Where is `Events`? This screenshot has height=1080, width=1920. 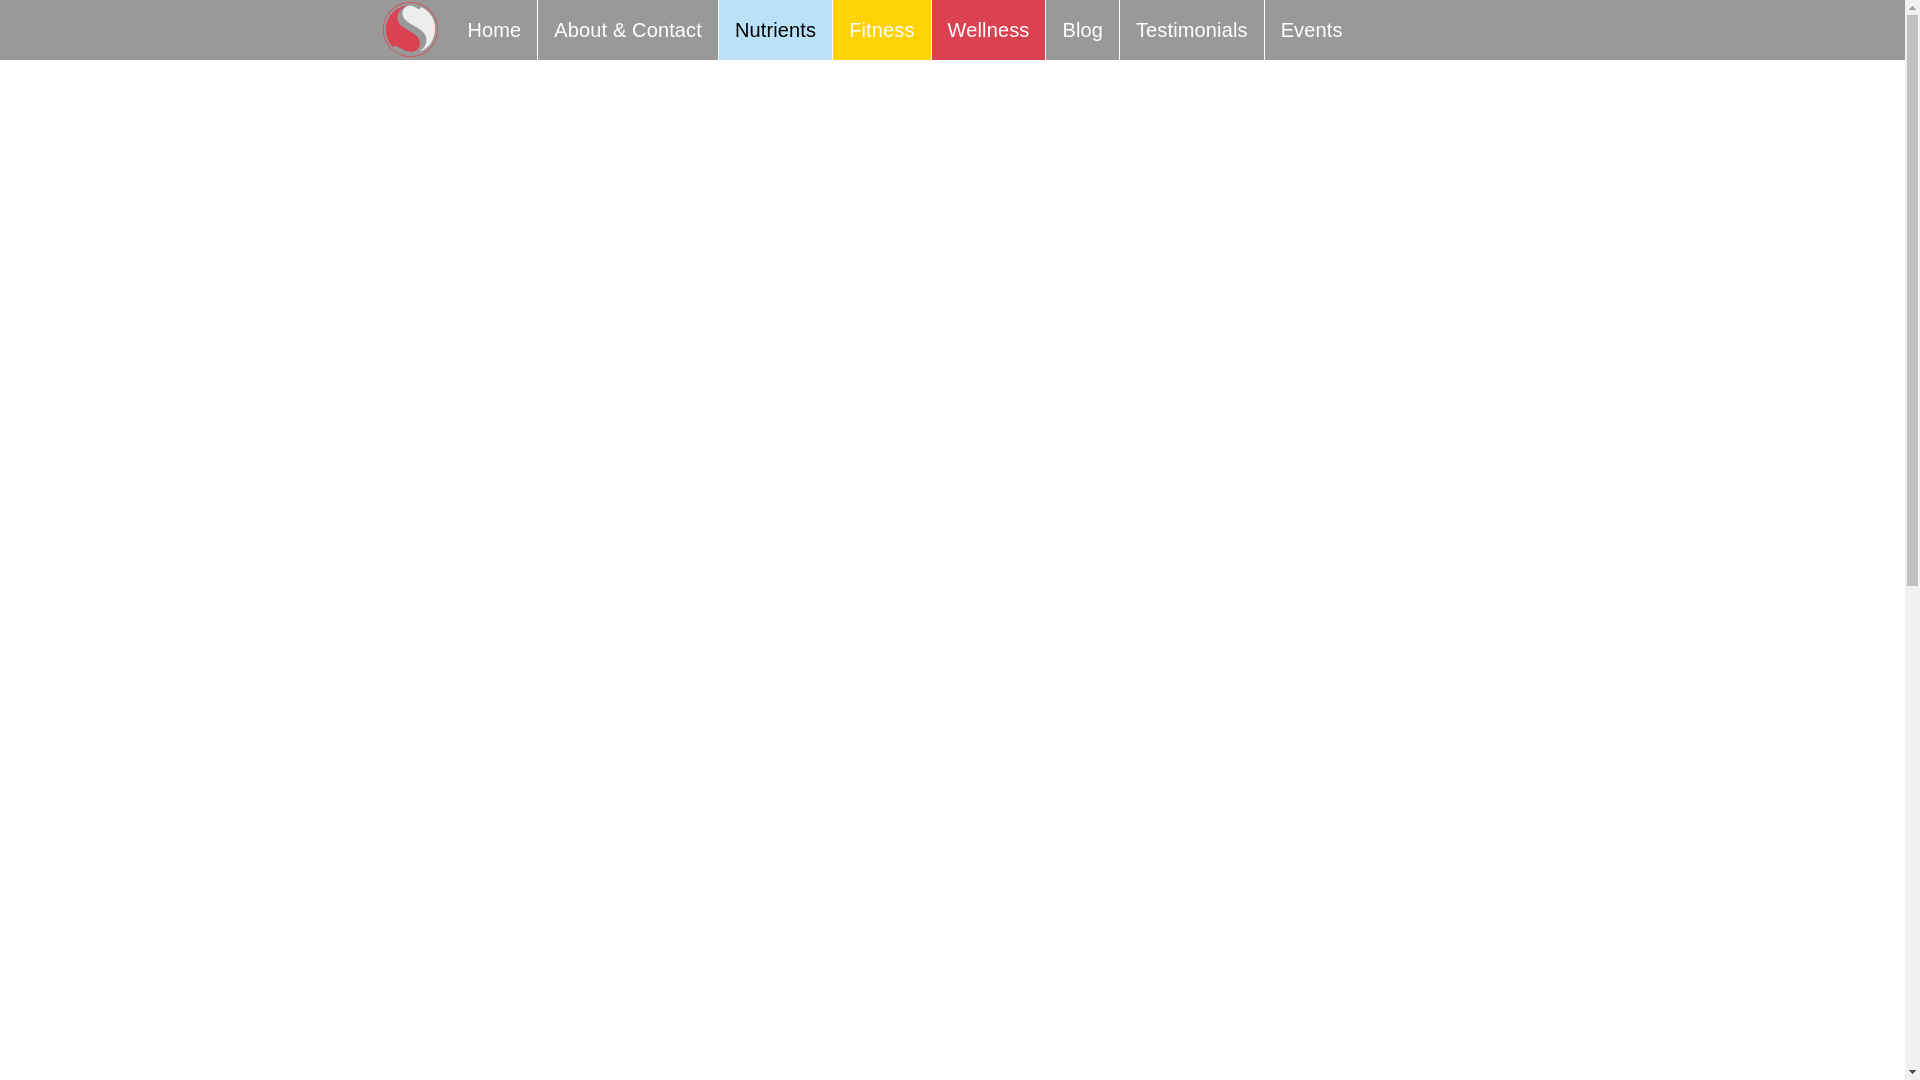 Events is located at coordinates (1312, 30).